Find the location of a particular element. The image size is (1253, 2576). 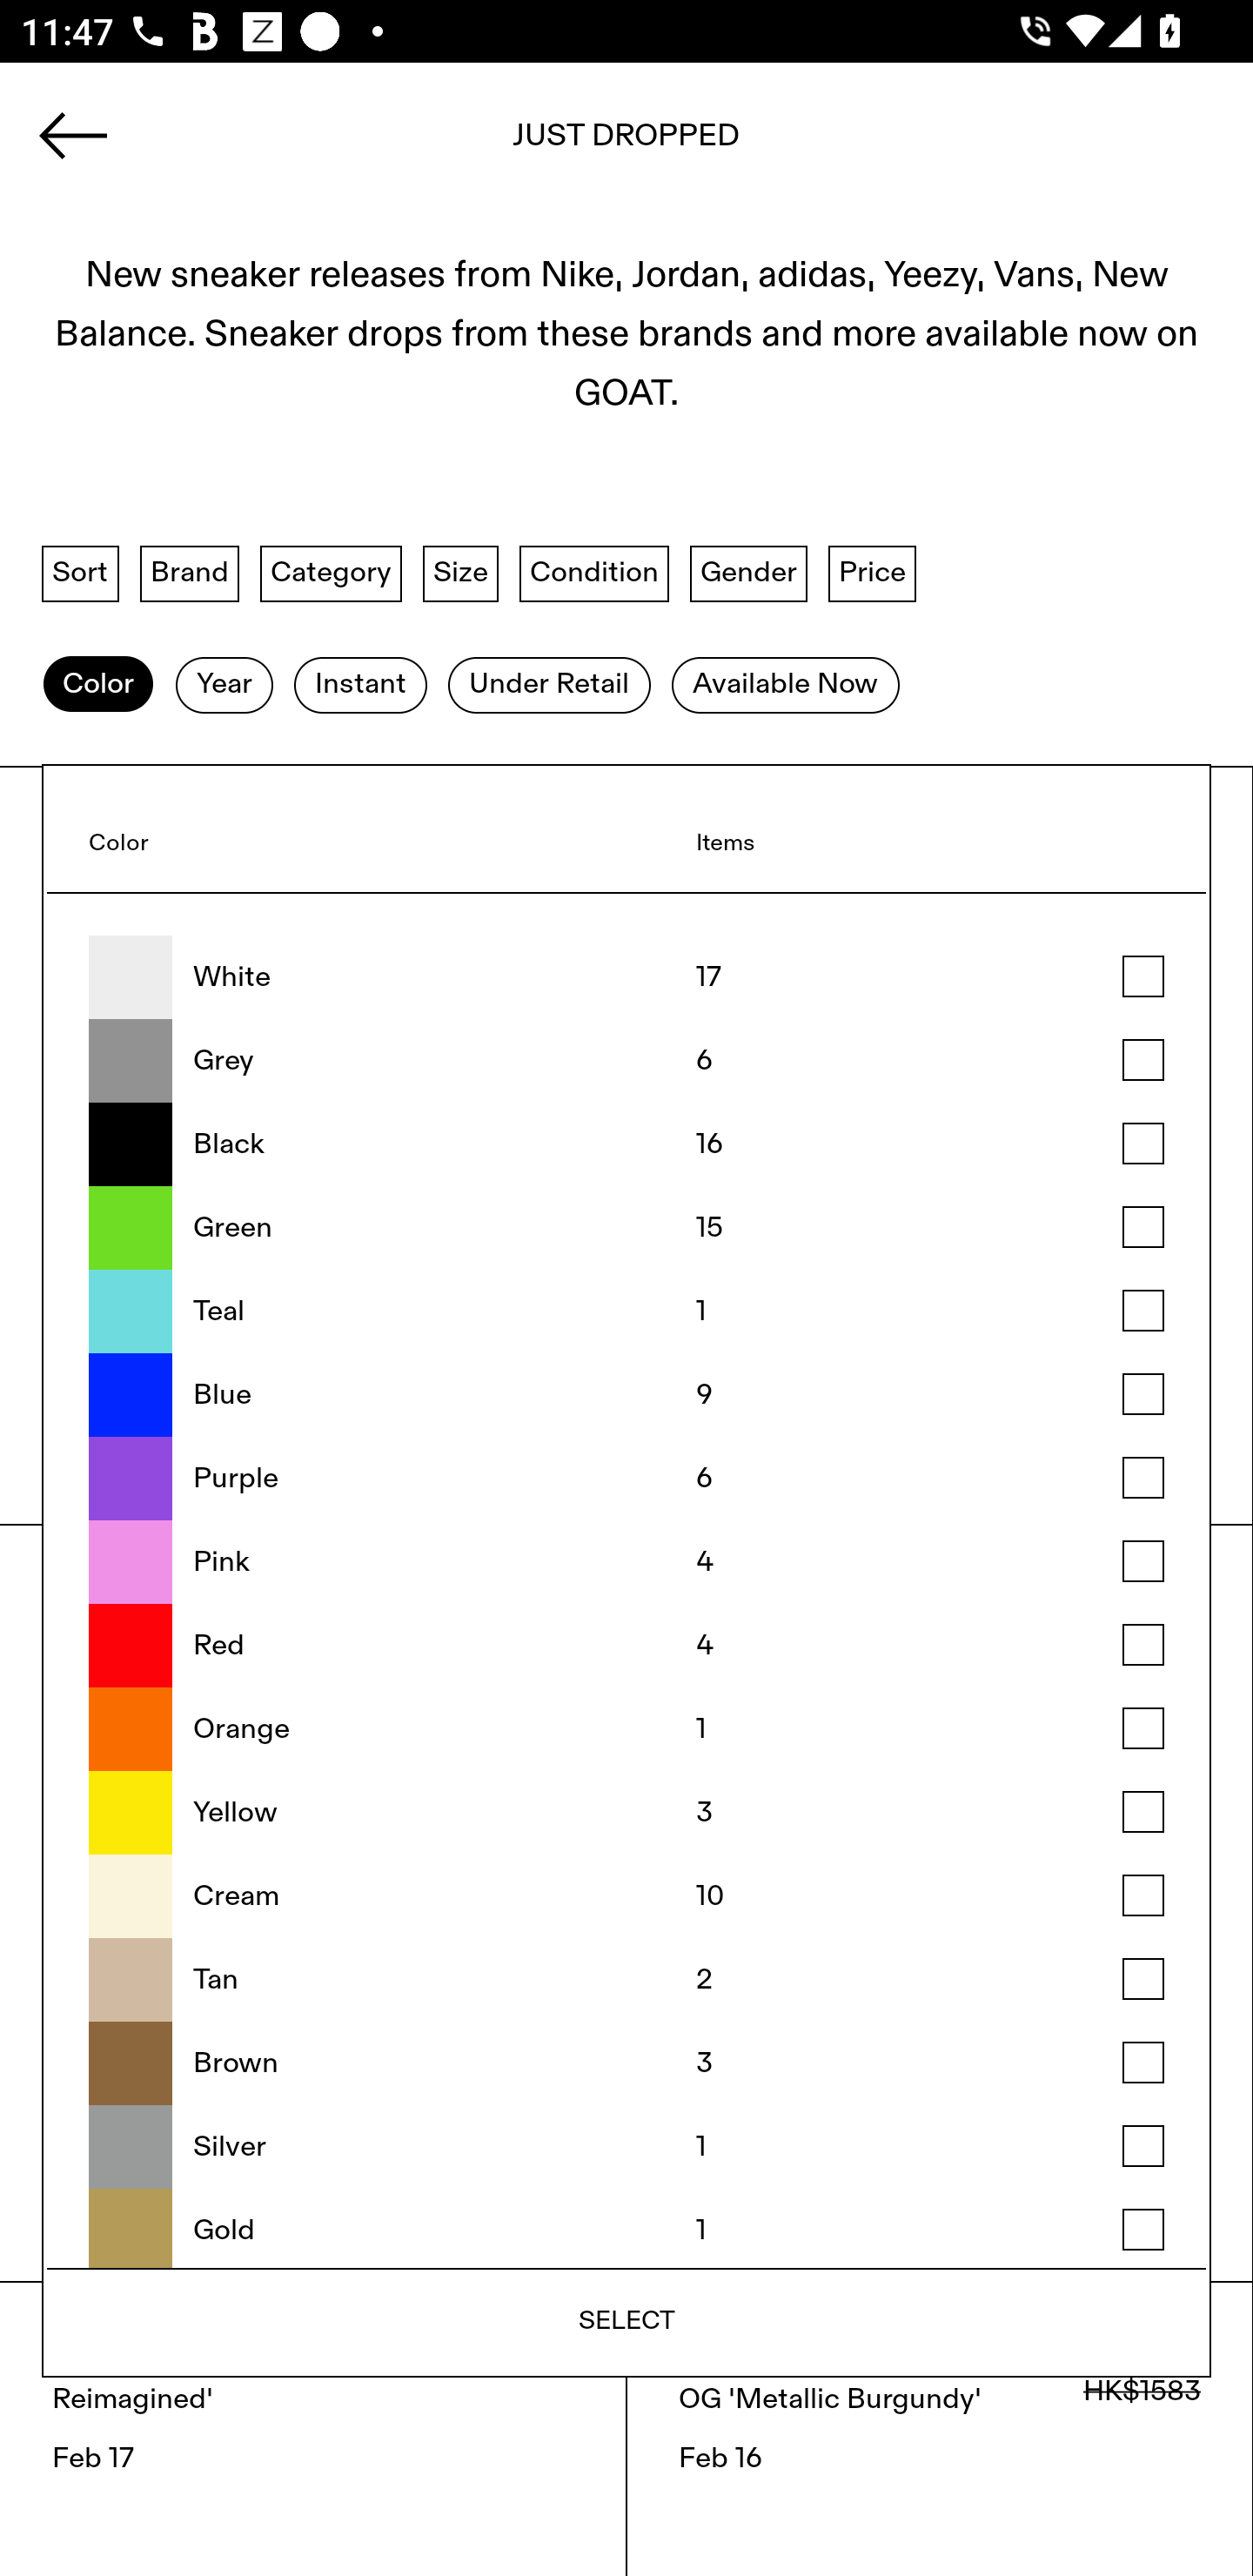

Yellow 3 is located at coordinates (626, 1814).